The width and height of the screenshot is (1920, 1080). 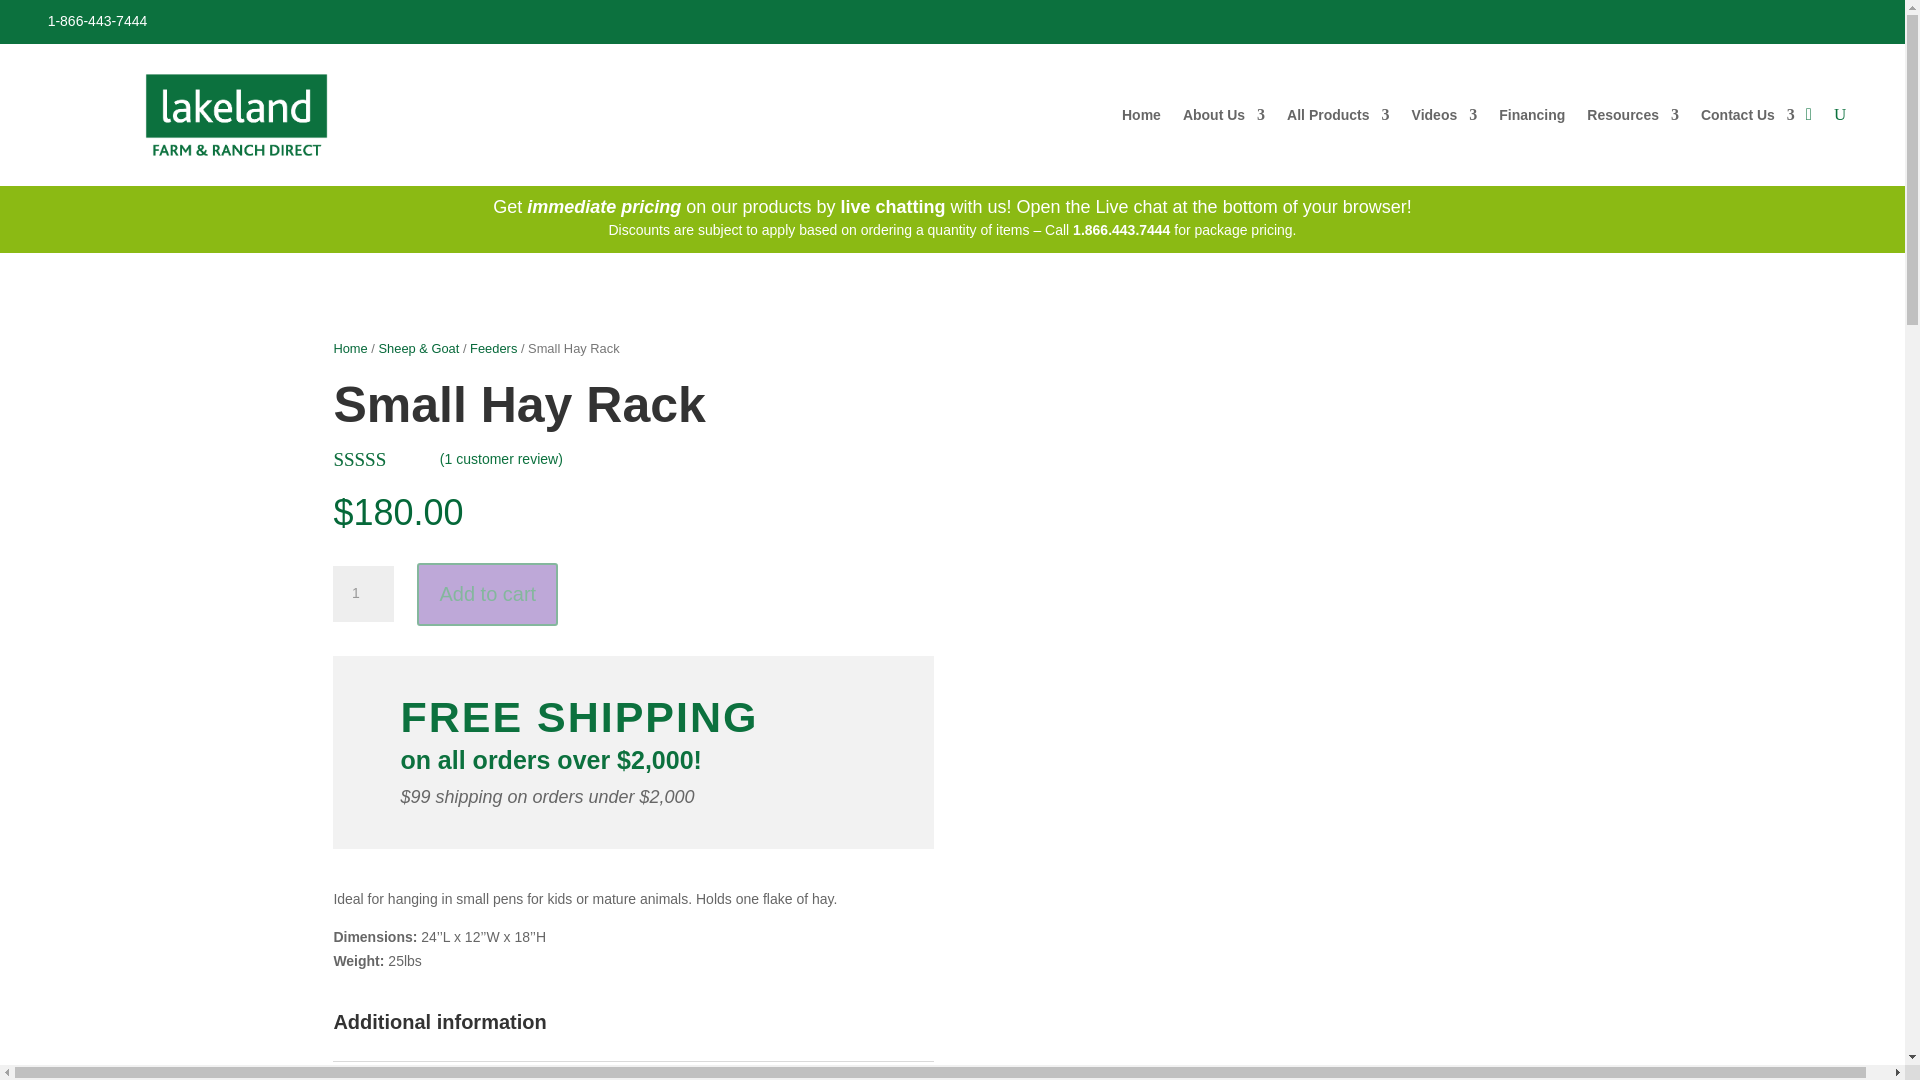 I want to click on Home, so click(x=349, y=348).